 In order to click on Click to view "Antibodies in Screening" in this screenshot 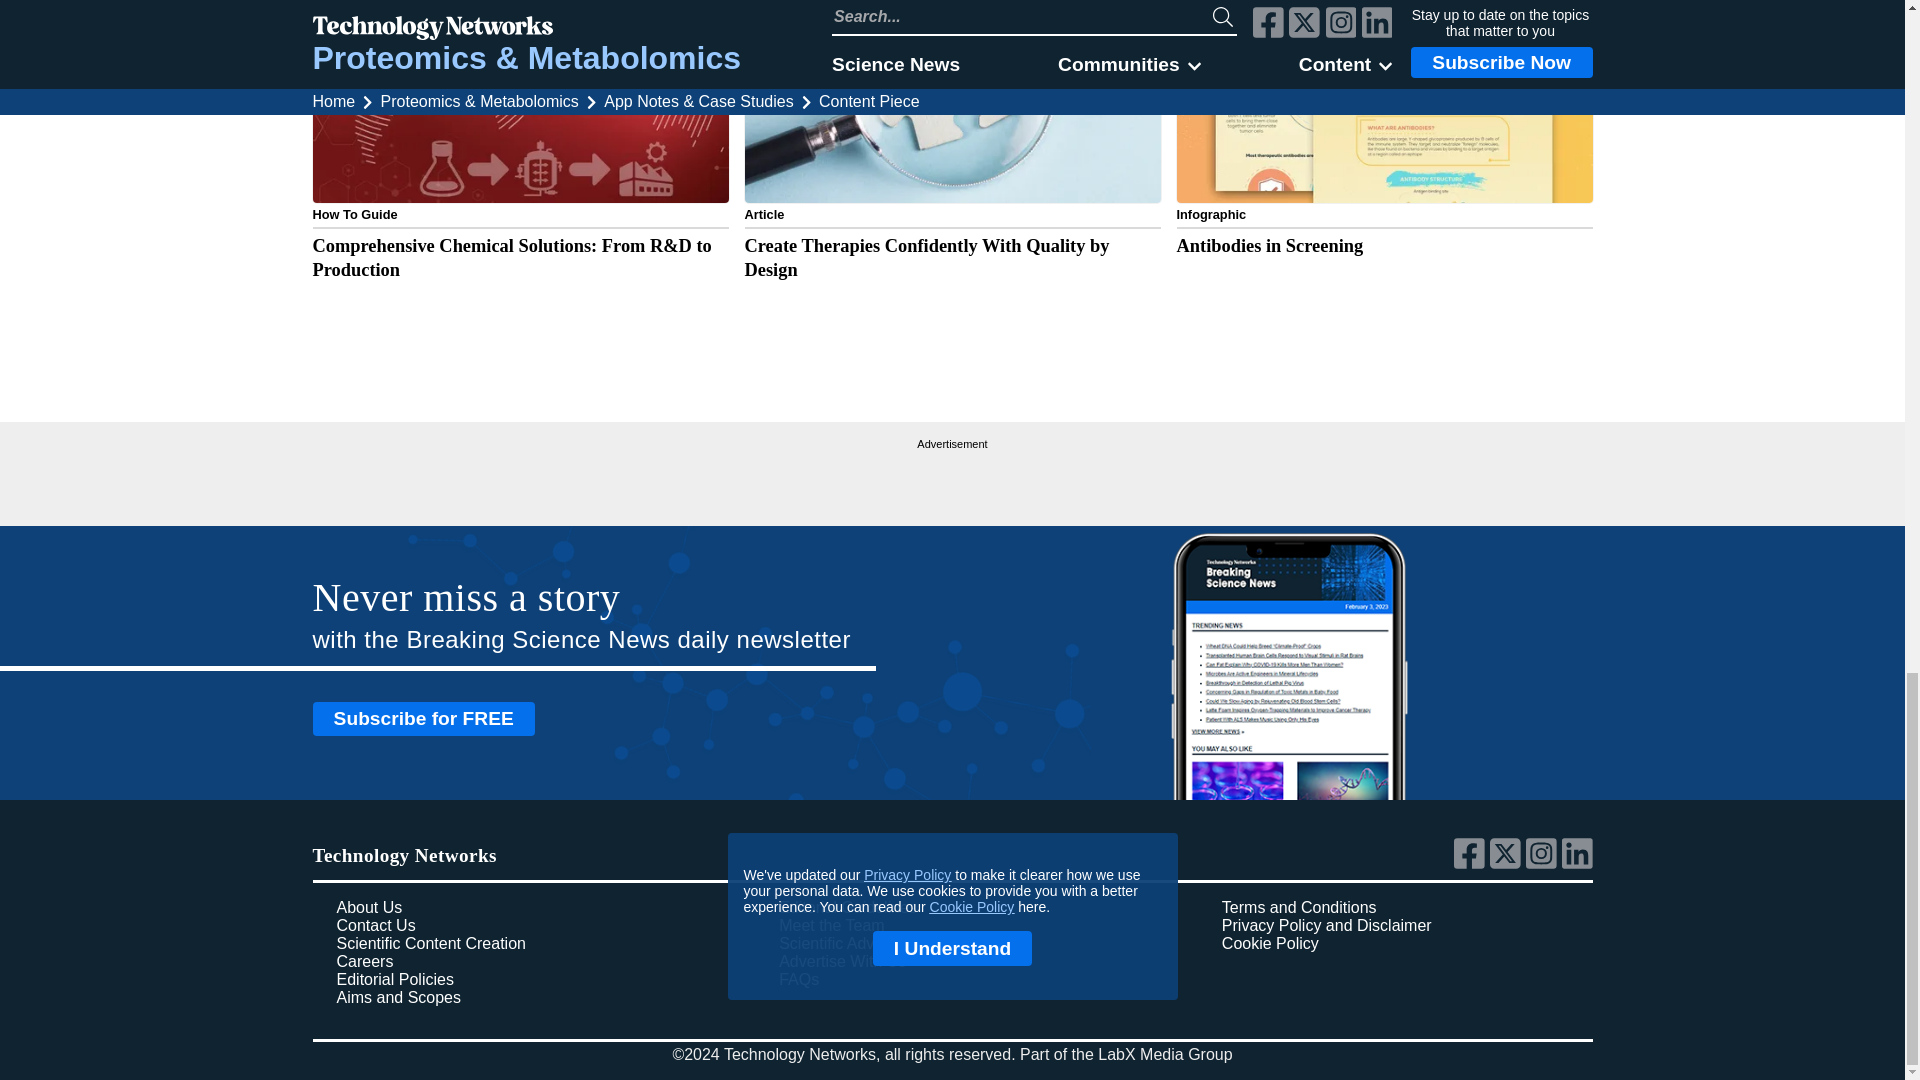, I will do `click(1383, 163)`.